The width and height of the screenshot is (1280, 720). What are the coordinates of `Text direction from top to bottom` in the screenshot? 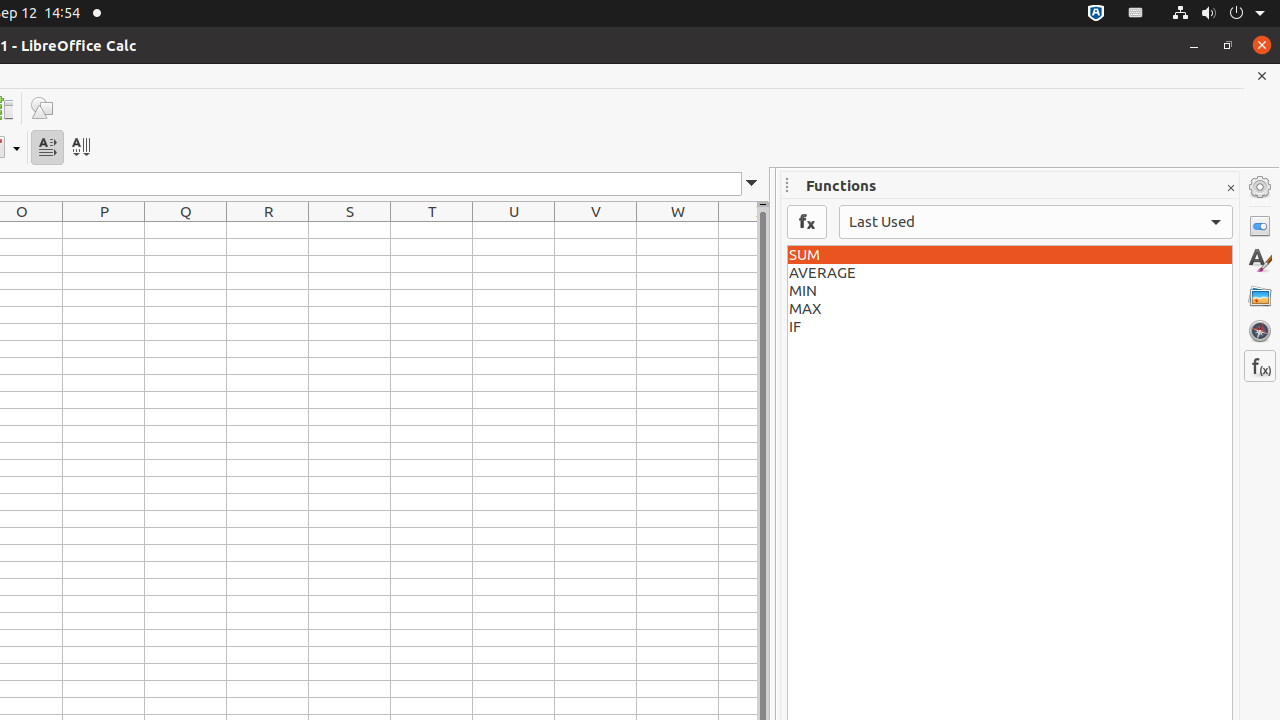 It's located at (80, 148).